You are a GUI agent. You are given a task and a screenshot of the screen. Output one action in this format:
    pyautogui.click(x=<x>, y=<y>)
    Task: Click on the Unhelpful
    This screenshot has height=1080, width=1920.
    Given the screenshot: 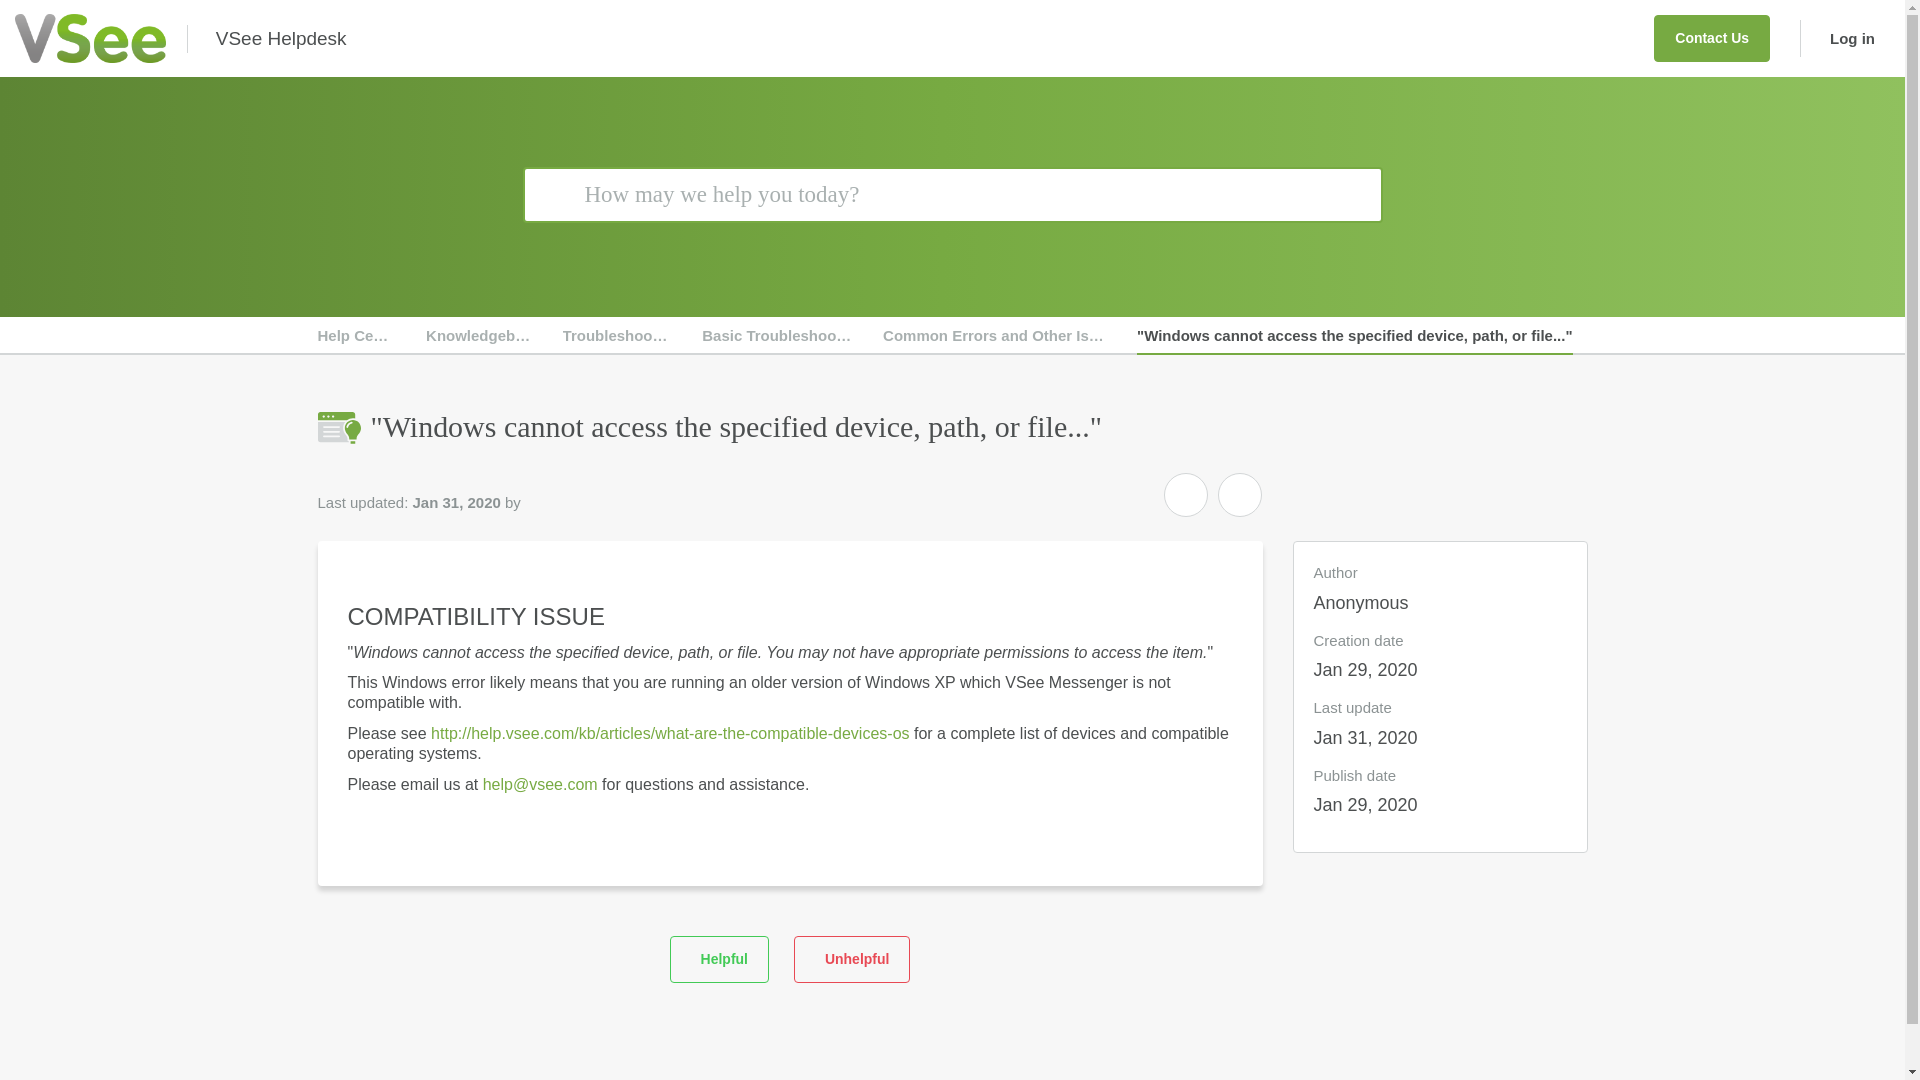 What is the action you would take?
    pyautogui.click(x=852, y=958)
    